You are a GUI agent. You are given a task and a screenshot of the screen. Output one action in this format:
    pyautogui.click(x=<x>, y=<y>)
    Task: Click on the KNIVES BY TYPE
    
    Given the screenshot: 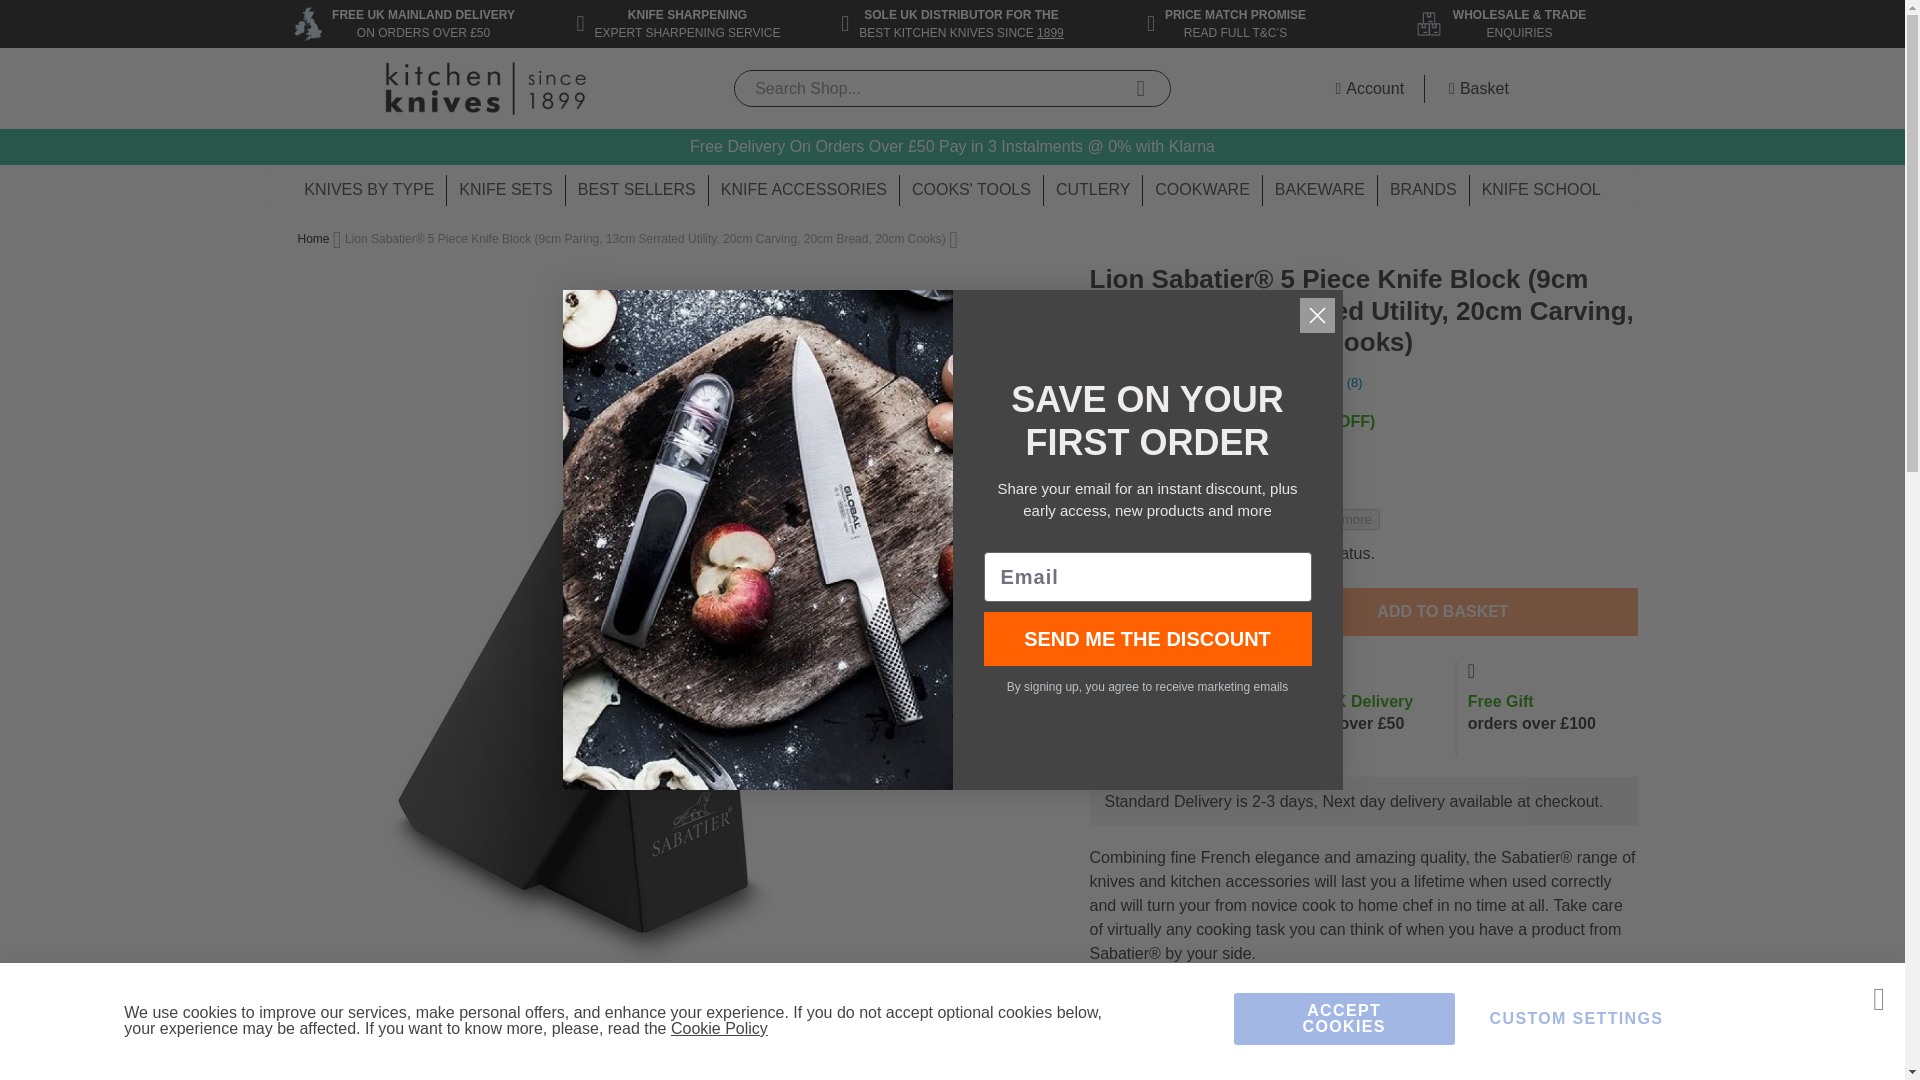 What is the action you would take?
    pyautogui.click(x=368, y=190)
    